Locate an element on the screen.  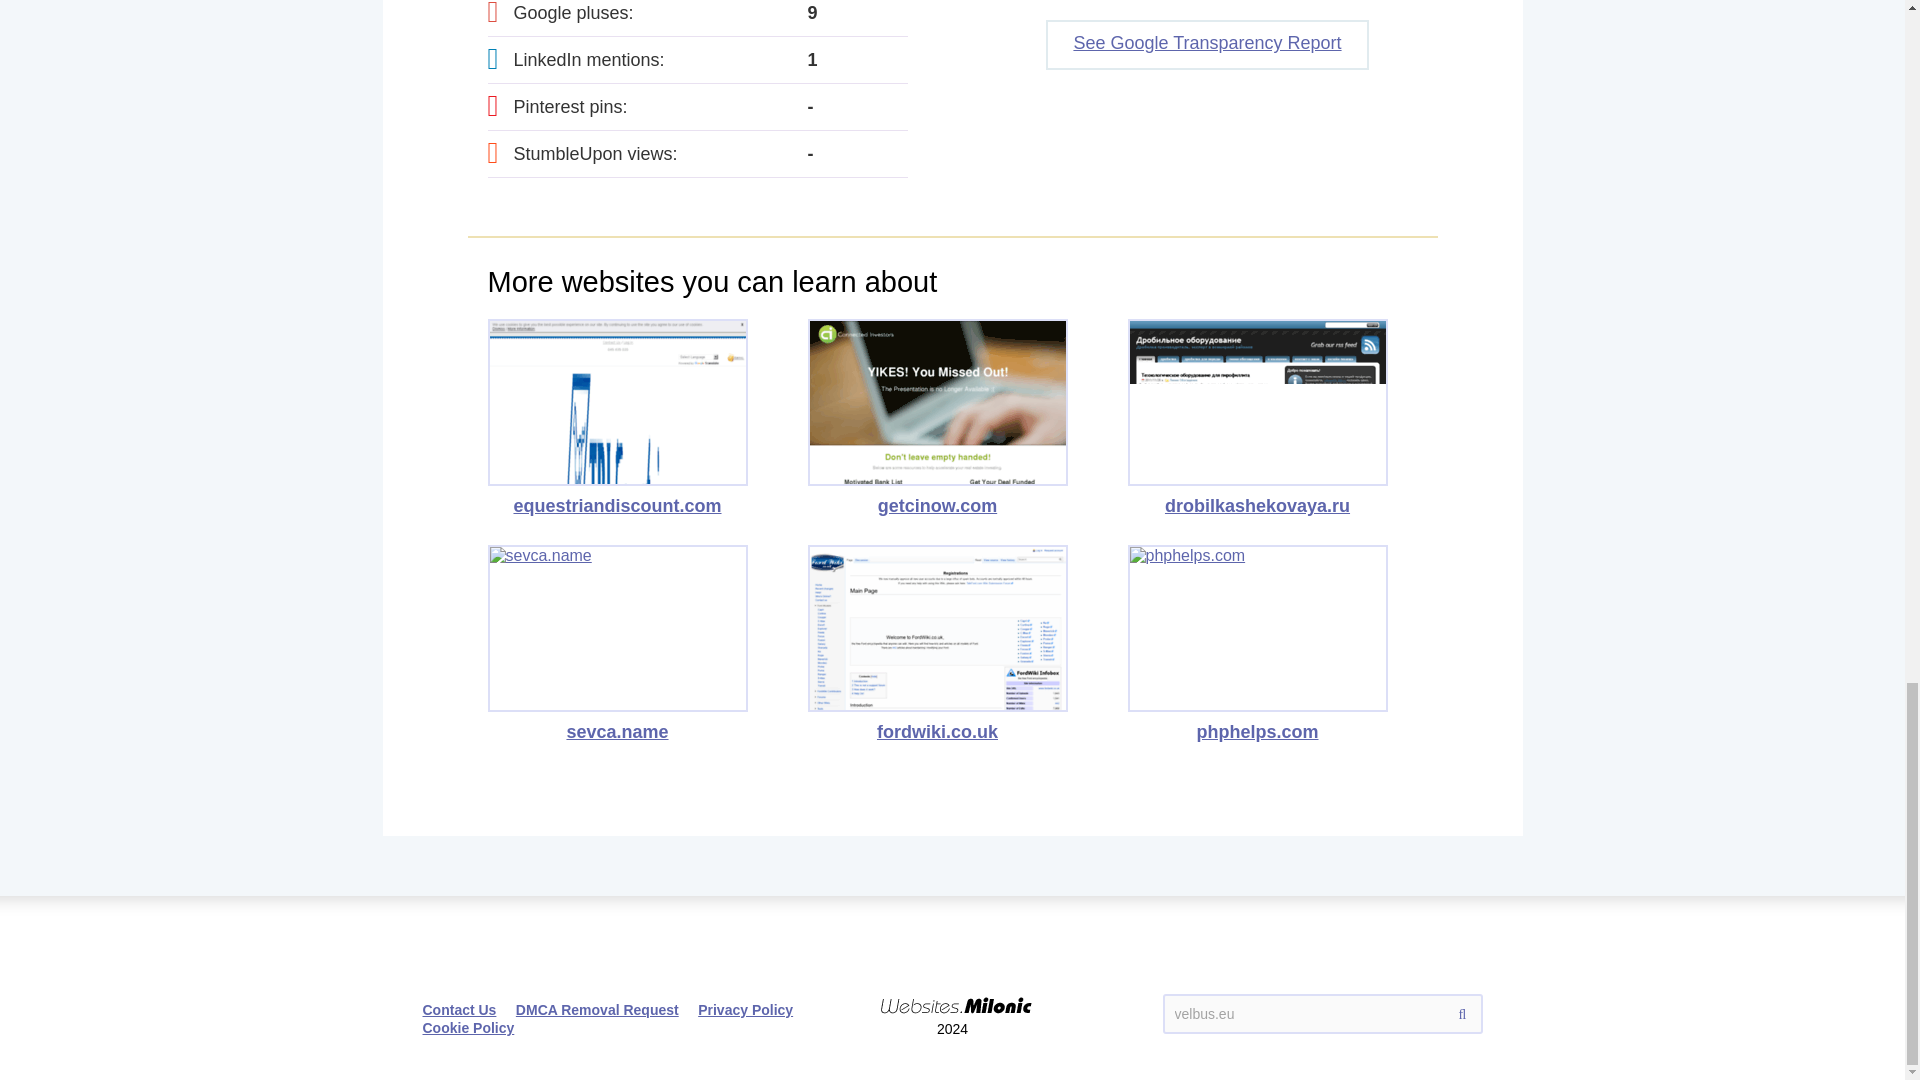
DMCA Removal Request is located at coordinates (598, 1010).